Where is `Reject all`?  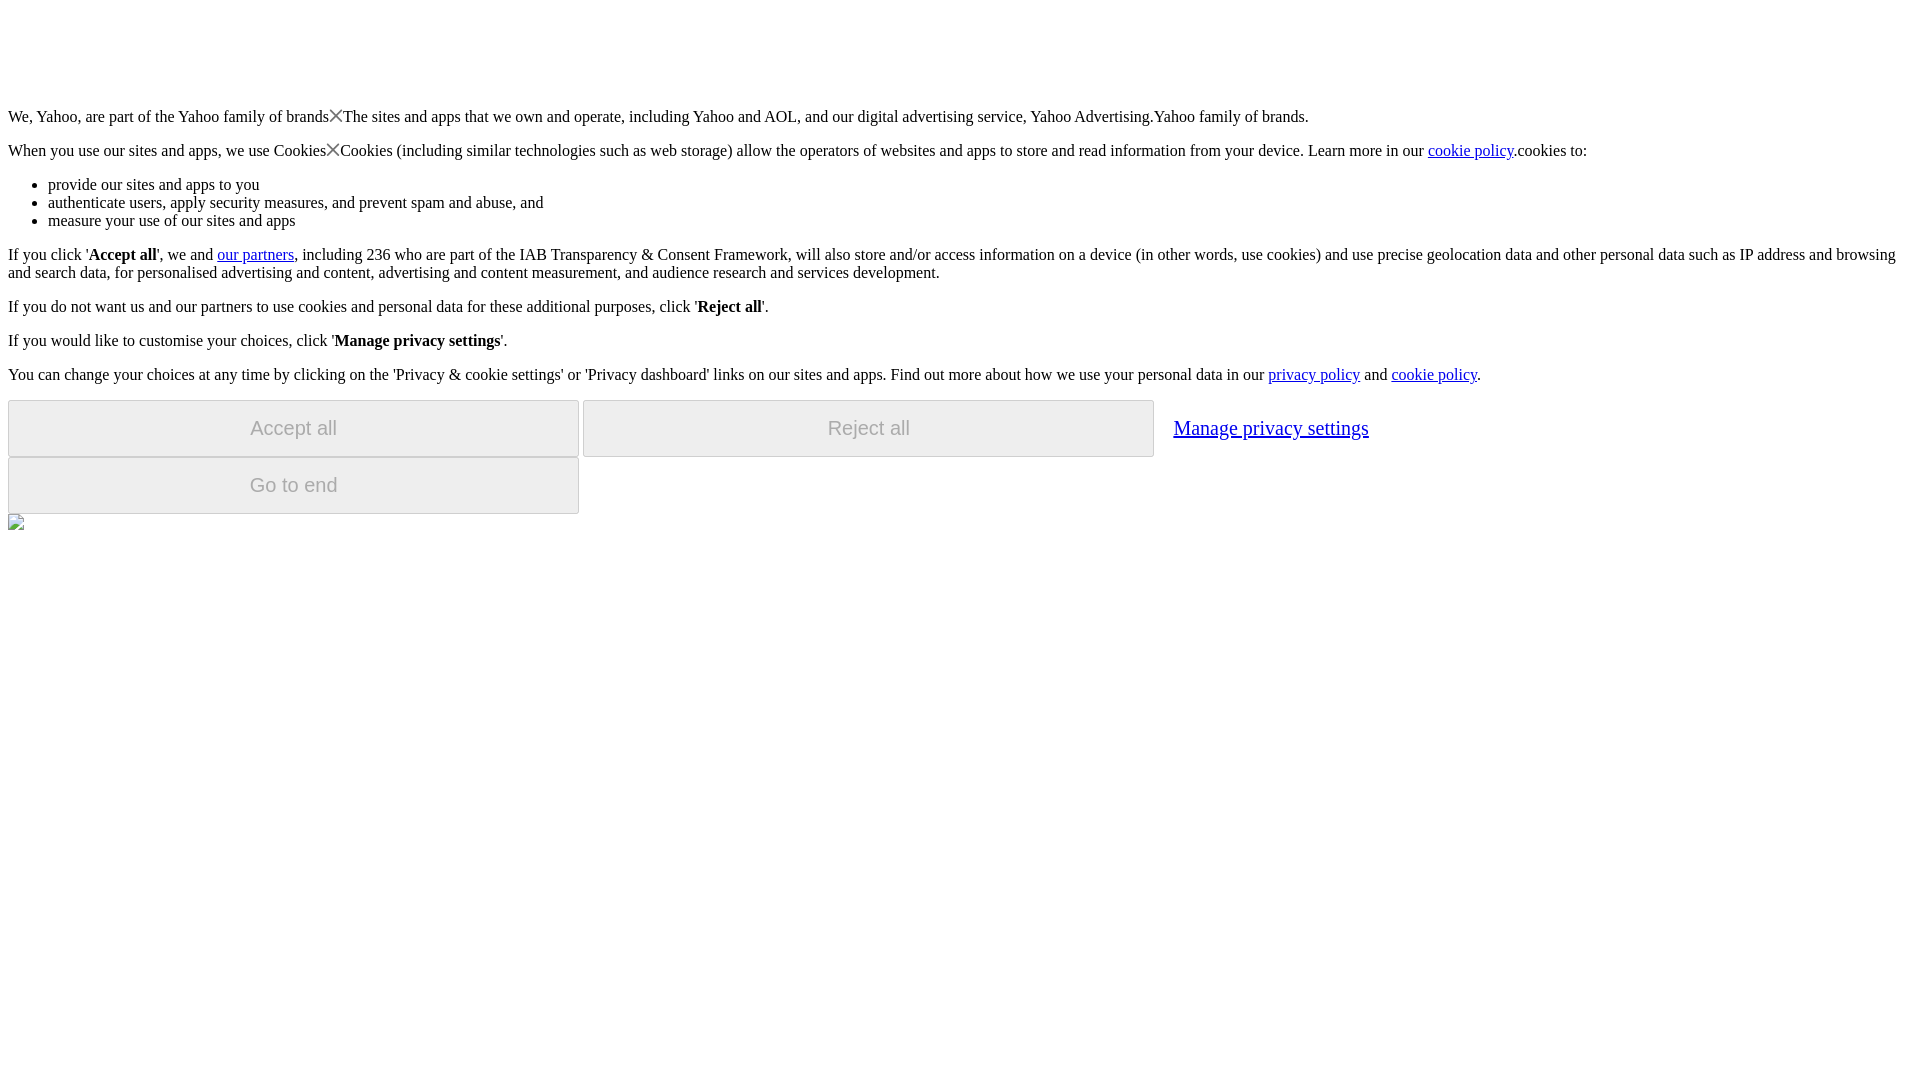
Reject all is located at coordinates (868, 428).